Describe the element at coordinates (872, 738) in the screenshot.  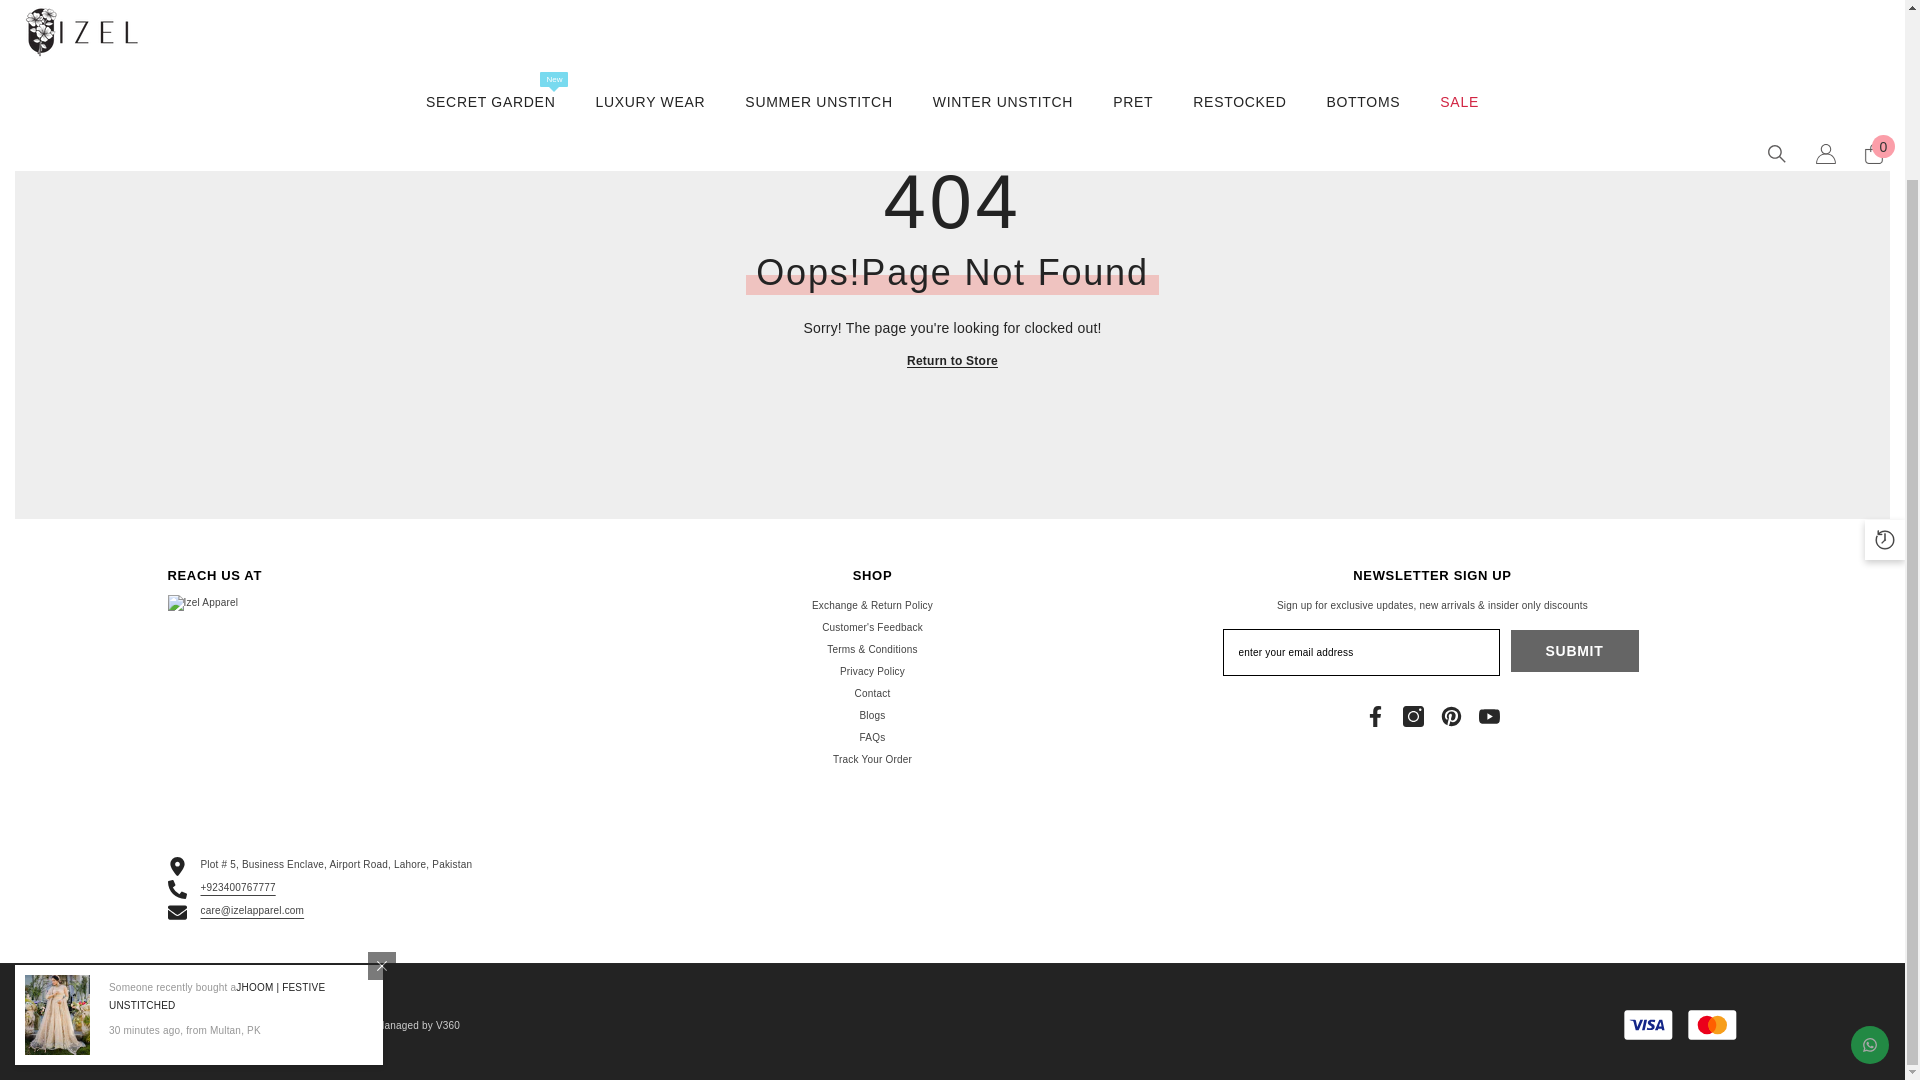
I see `FAQs` at that location.